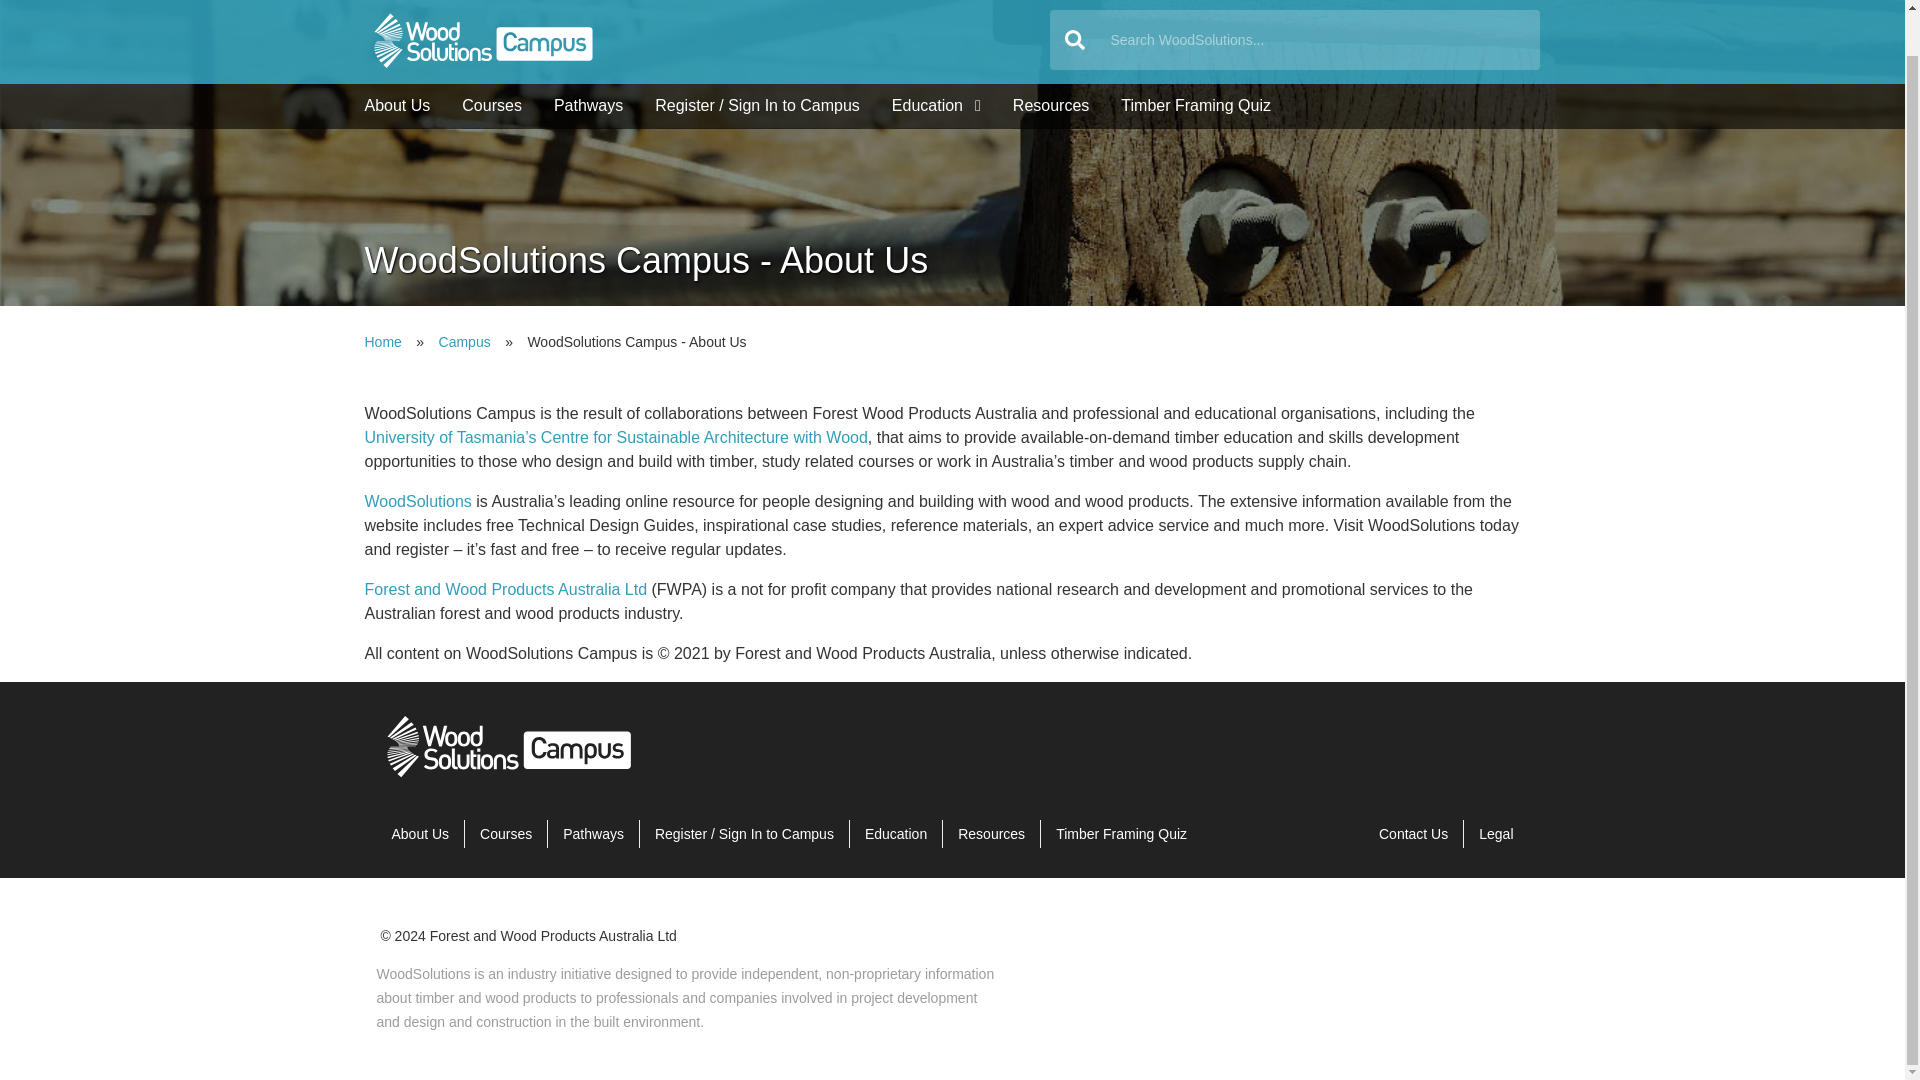 Image resolution: width=1920 pixels, height=1080 pixels. Describe the element at coordinates (991, 833) in the screenshot. I see `Resources` at that location.